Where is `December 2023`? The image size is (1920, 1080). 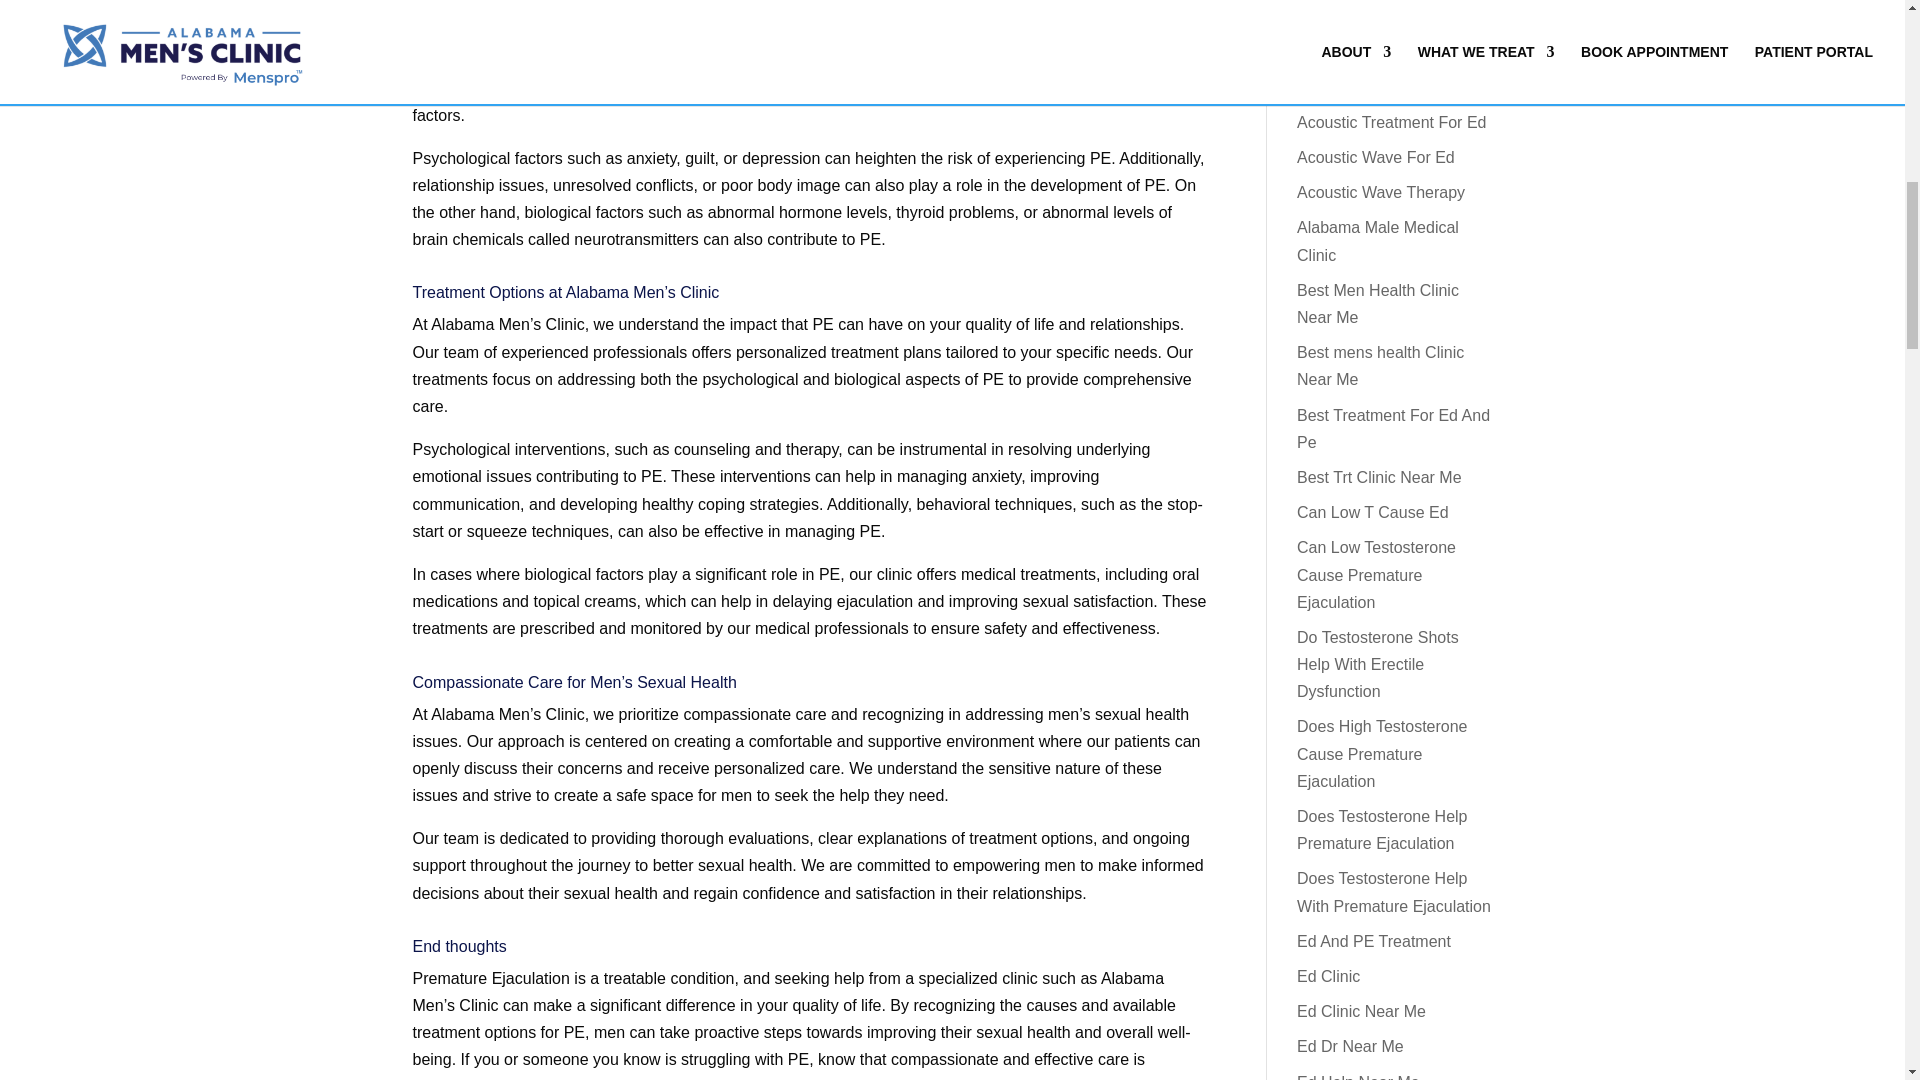
December 2023 is located at coordinates (1354, 38).